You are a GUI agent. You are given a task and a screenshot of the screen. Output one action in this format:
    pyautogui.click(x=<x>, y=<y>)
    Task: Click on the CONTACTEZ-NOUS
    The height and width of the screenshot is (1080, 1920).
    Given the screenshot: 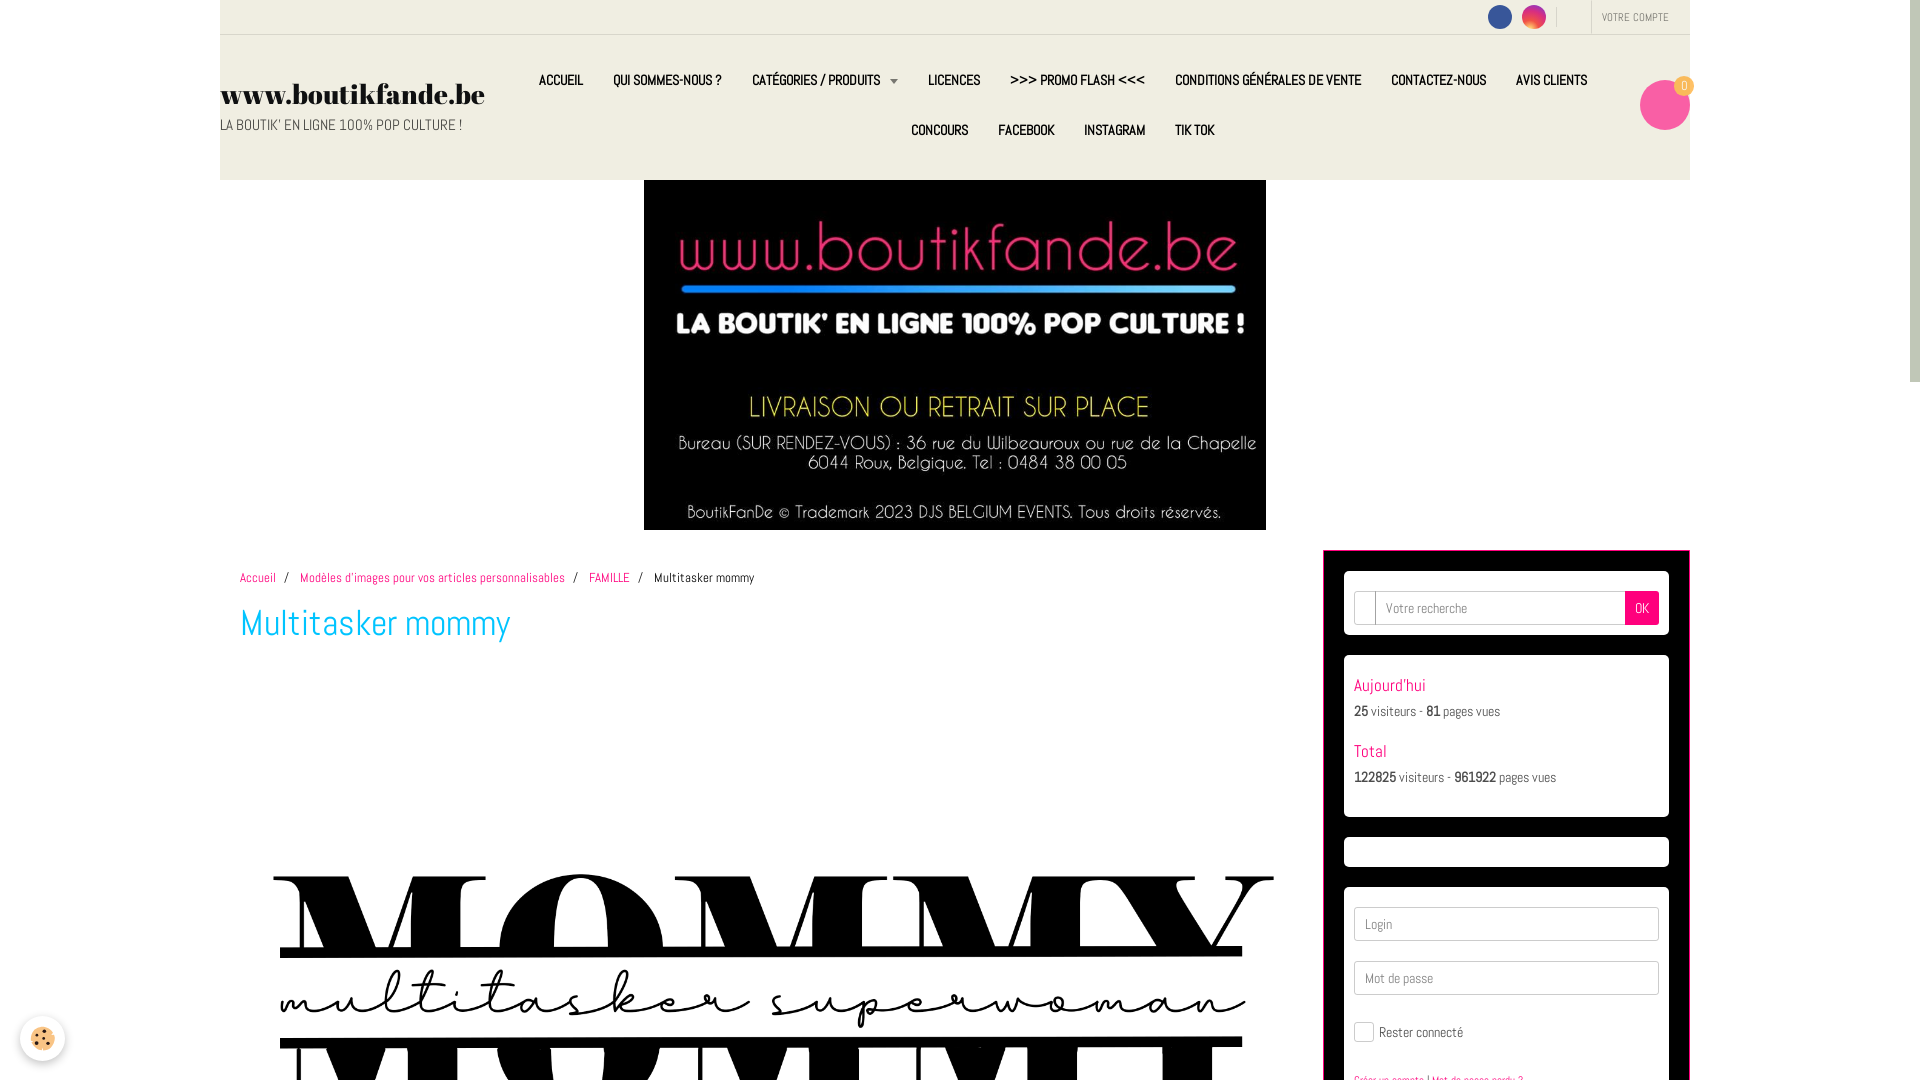 What is the action you would take?
    pyautogui.click(x=1438, y=80)
    